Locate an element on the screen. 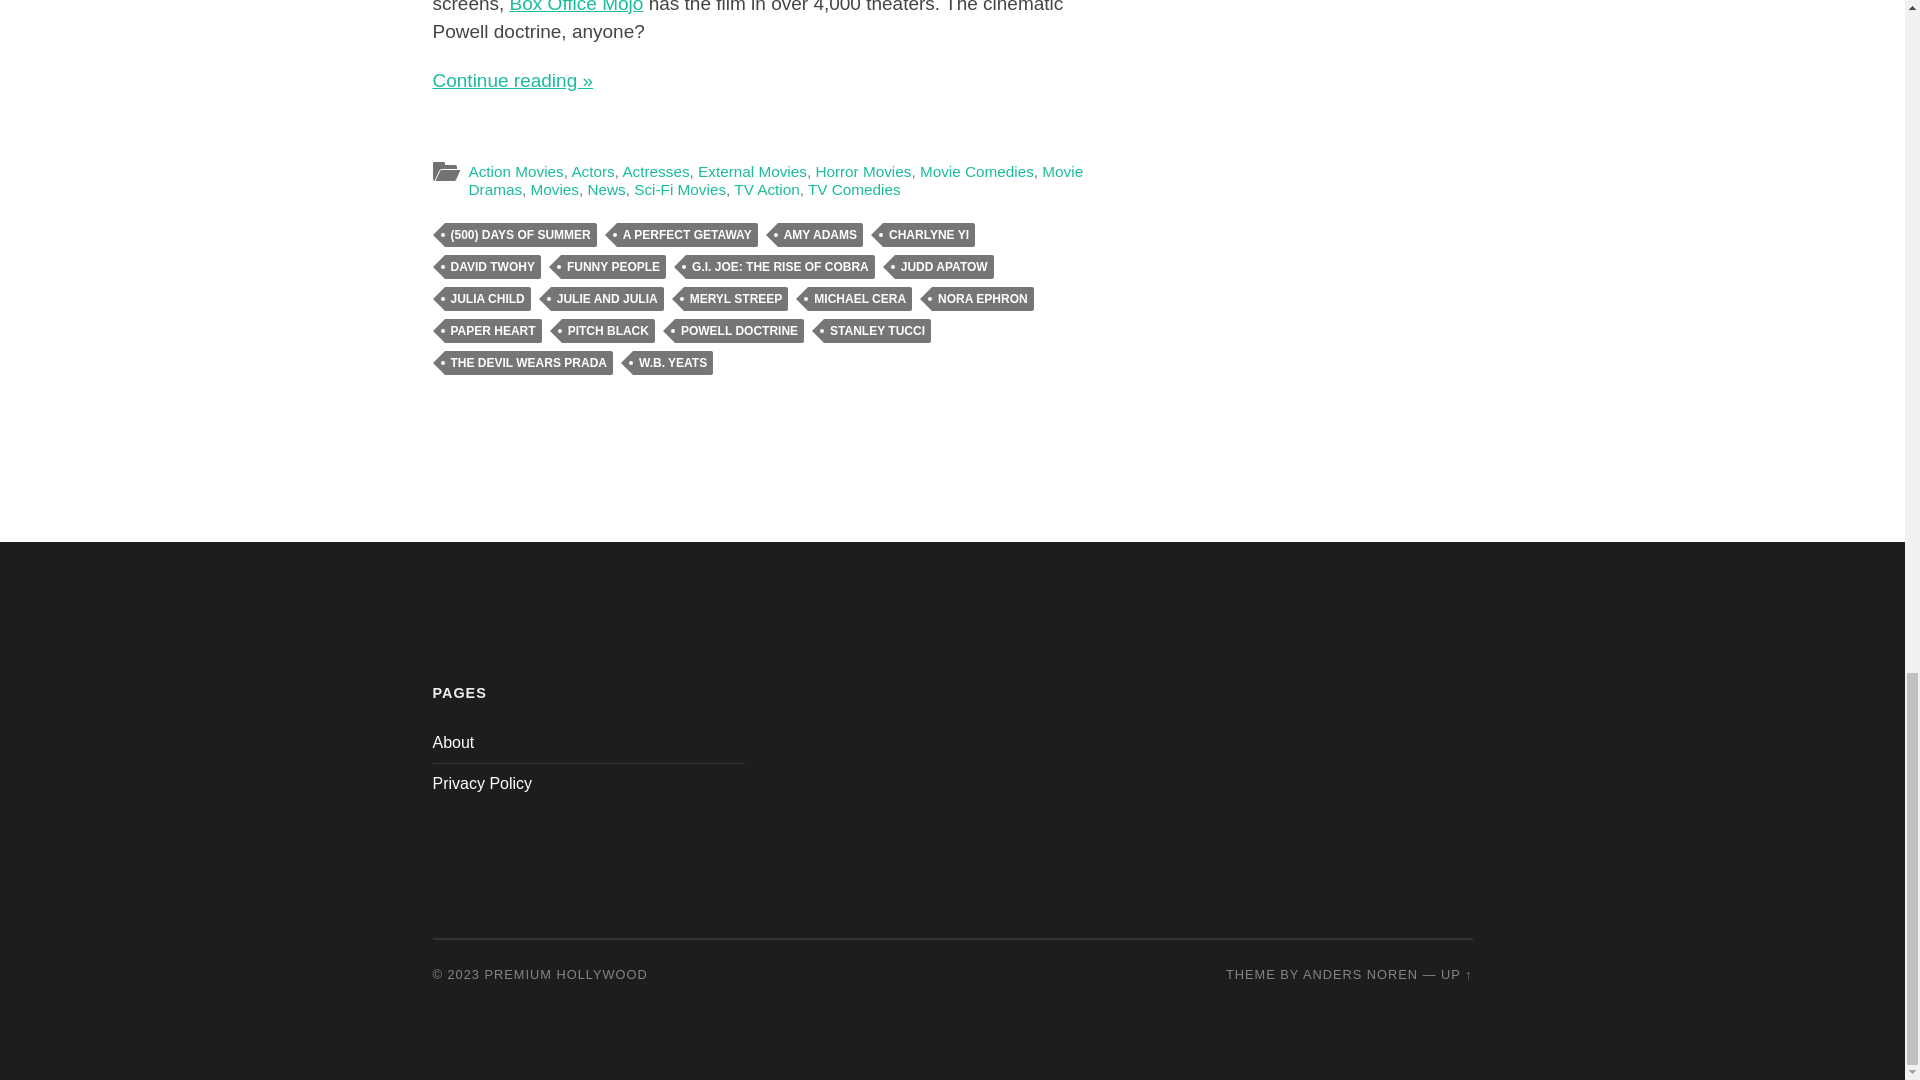 This screenshot has width=1920, height=1080. Horror Movies is located at coordinates (862, 172).